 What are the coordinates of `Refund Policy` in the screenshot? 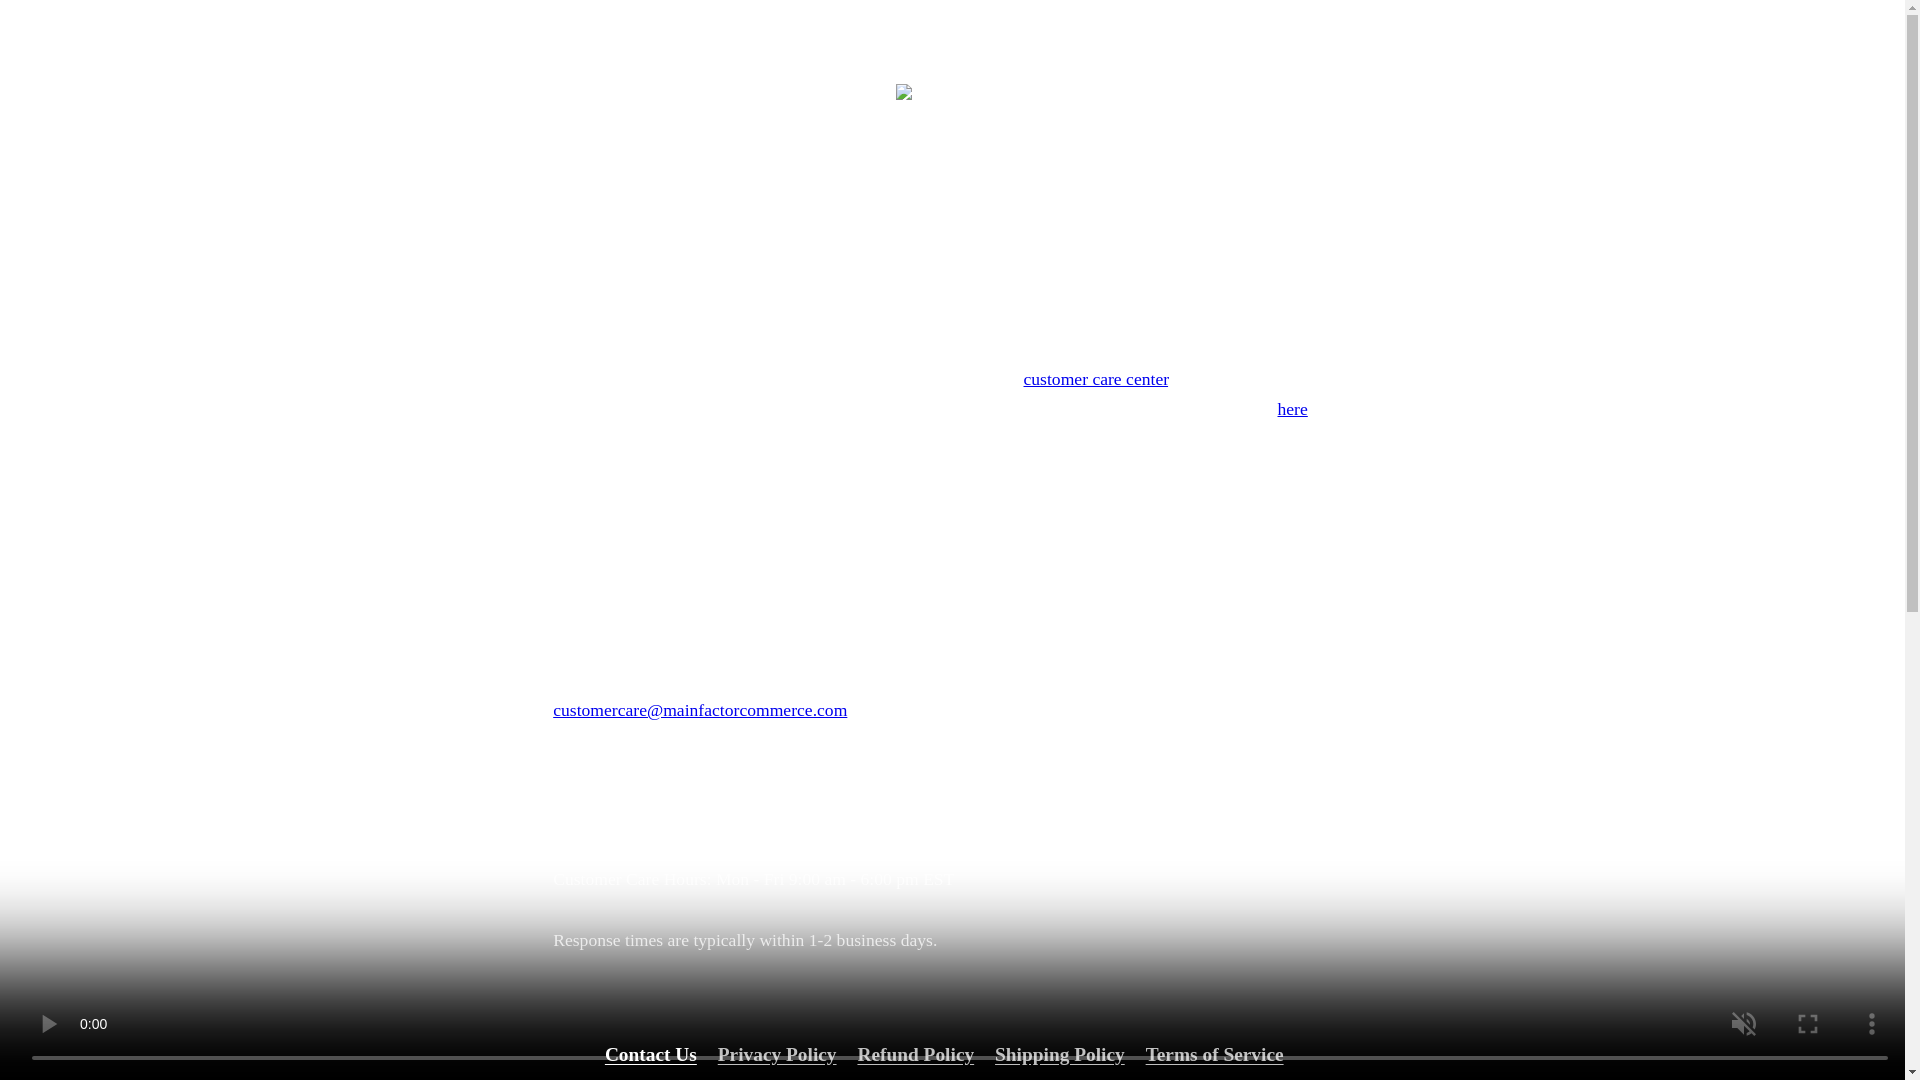 It's located at (914, 1054).